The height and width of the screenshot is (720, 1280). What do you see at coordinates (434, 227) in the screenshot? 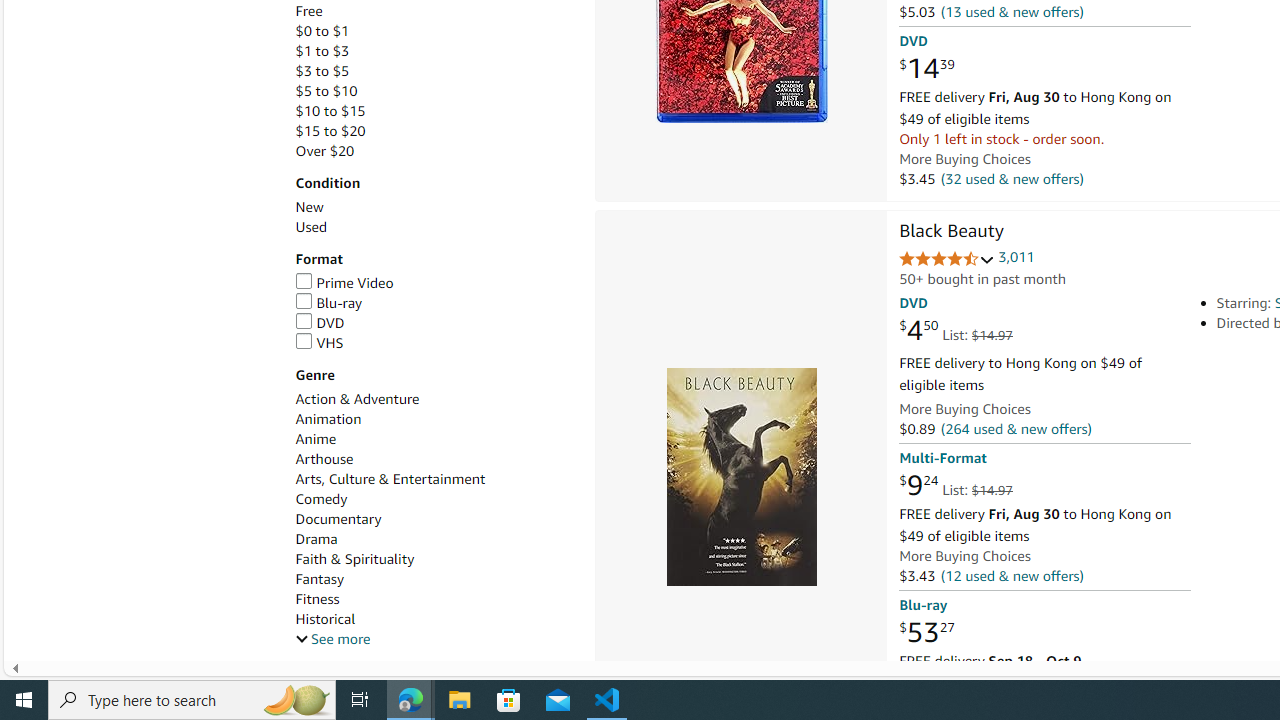
I see `Used` at bounding box center [434, 227].